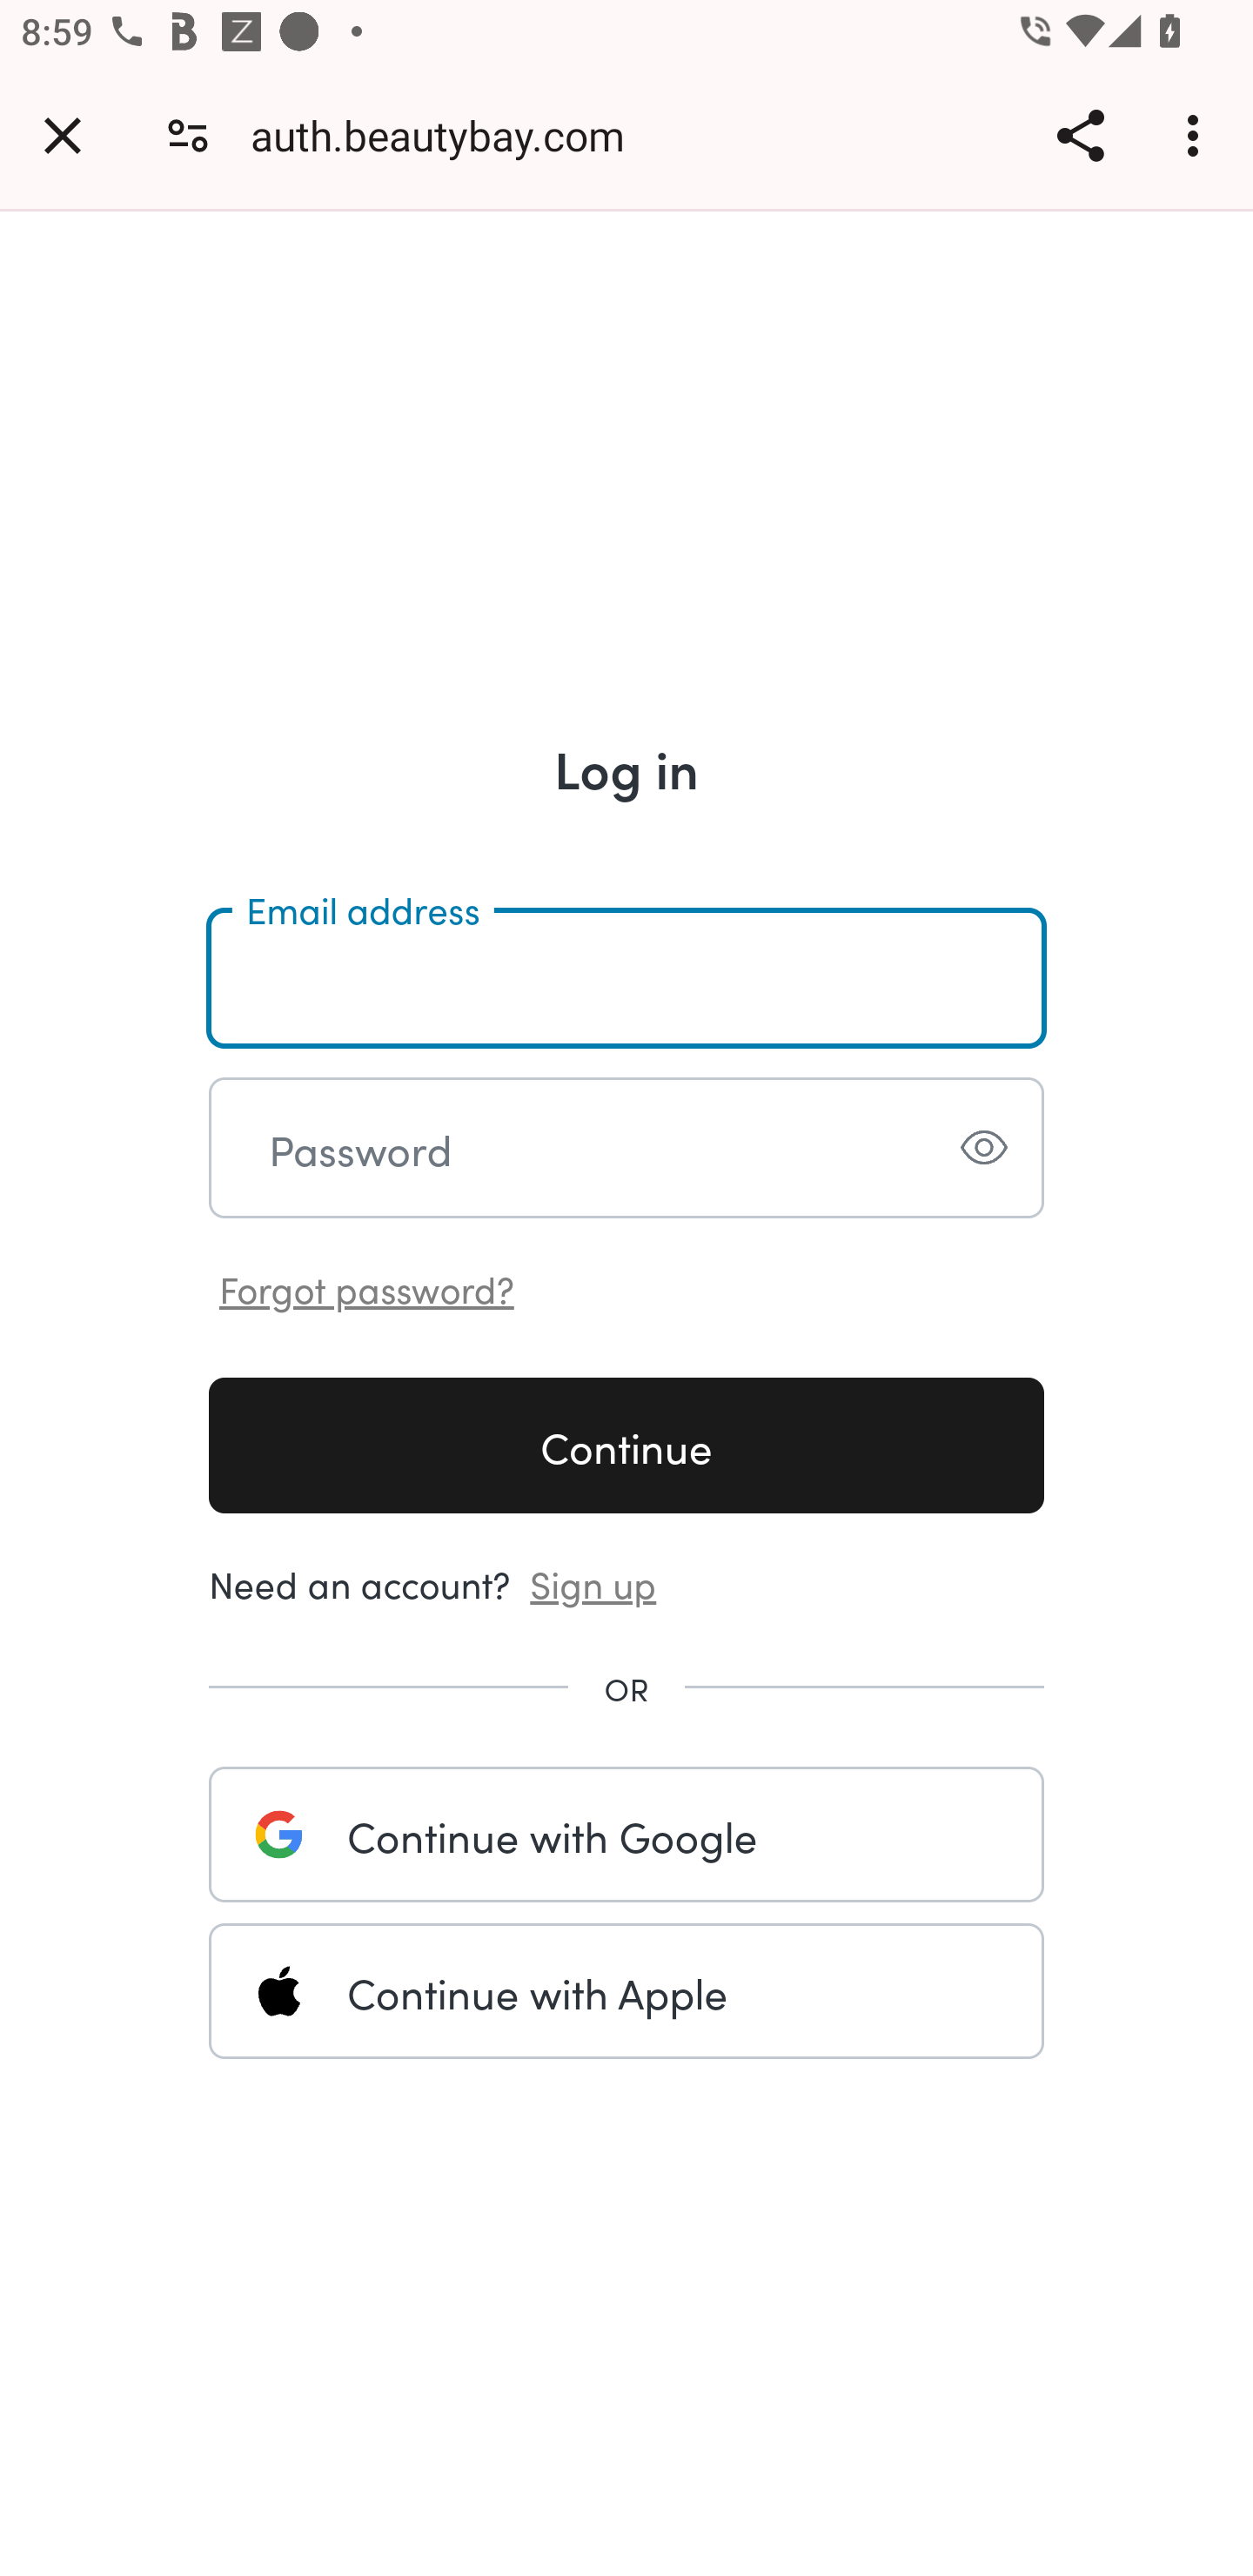 Image resolution: width=1253 pixels, height=2576 pixels. Describe the element at coordinates (449, 134) in the screenshot. I see `auth.beautybay.com` at that location.